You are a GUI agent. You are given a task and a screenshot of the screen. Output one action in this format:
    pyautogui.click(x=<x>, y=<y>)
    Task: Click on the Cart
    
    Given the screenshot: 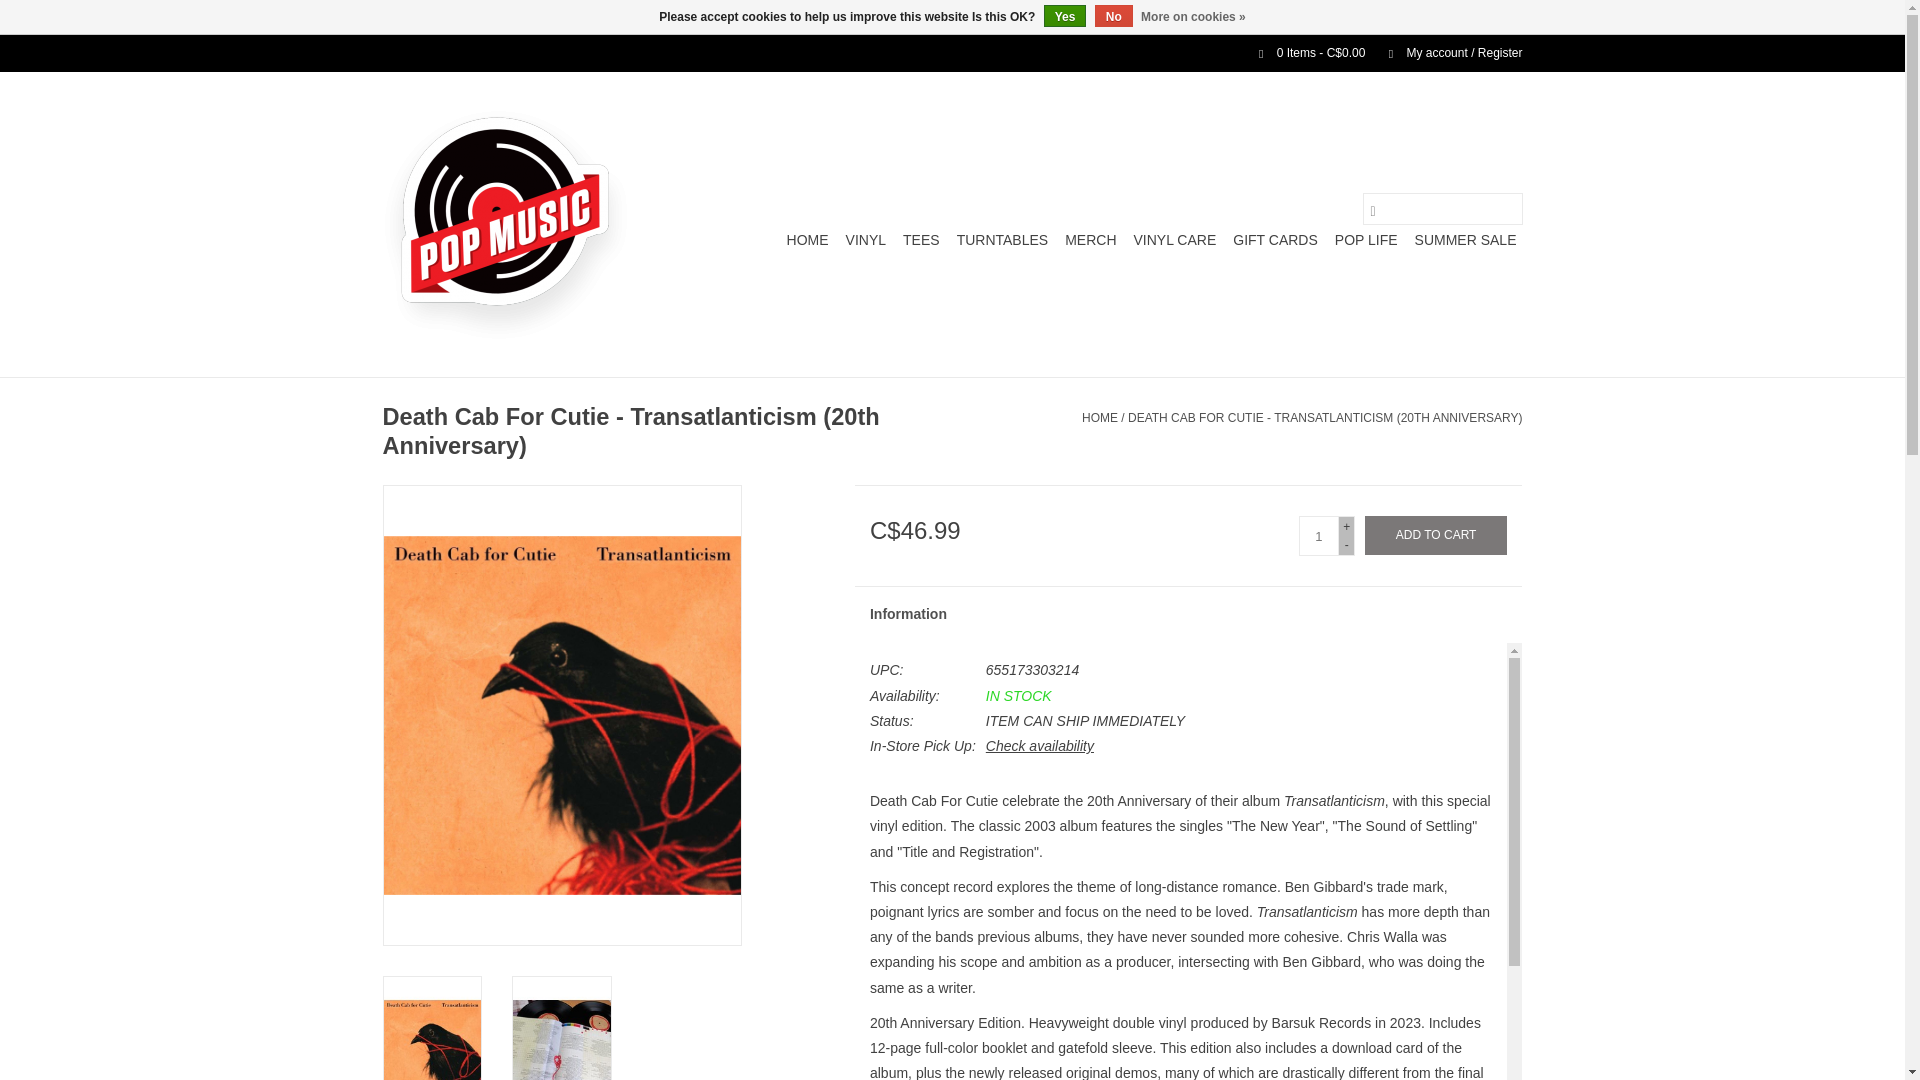 What is the action you would take?
    pyautogui.click(x=1303, y=53)
    